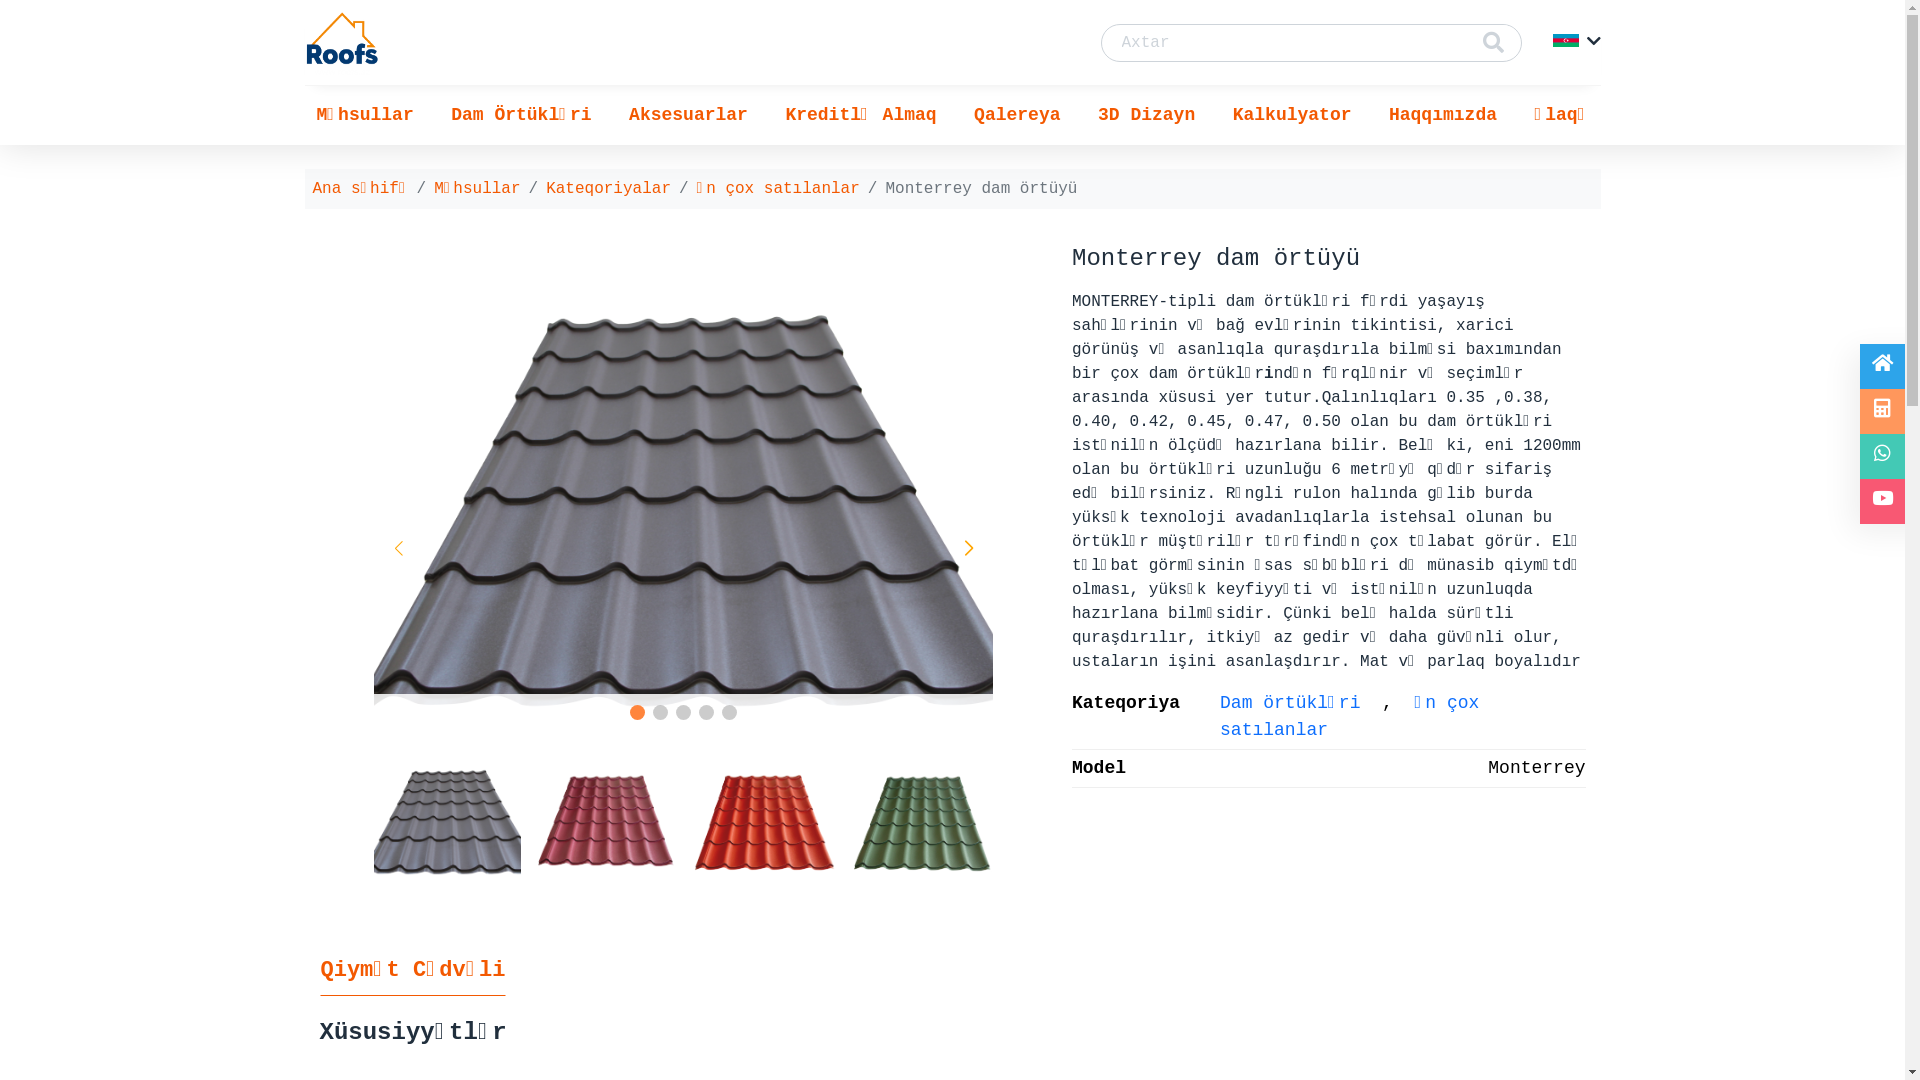  What do you see at coordinates (1017, 116) in the screenshot?
I see `Qalereya` at bounding box center [1017, 116].